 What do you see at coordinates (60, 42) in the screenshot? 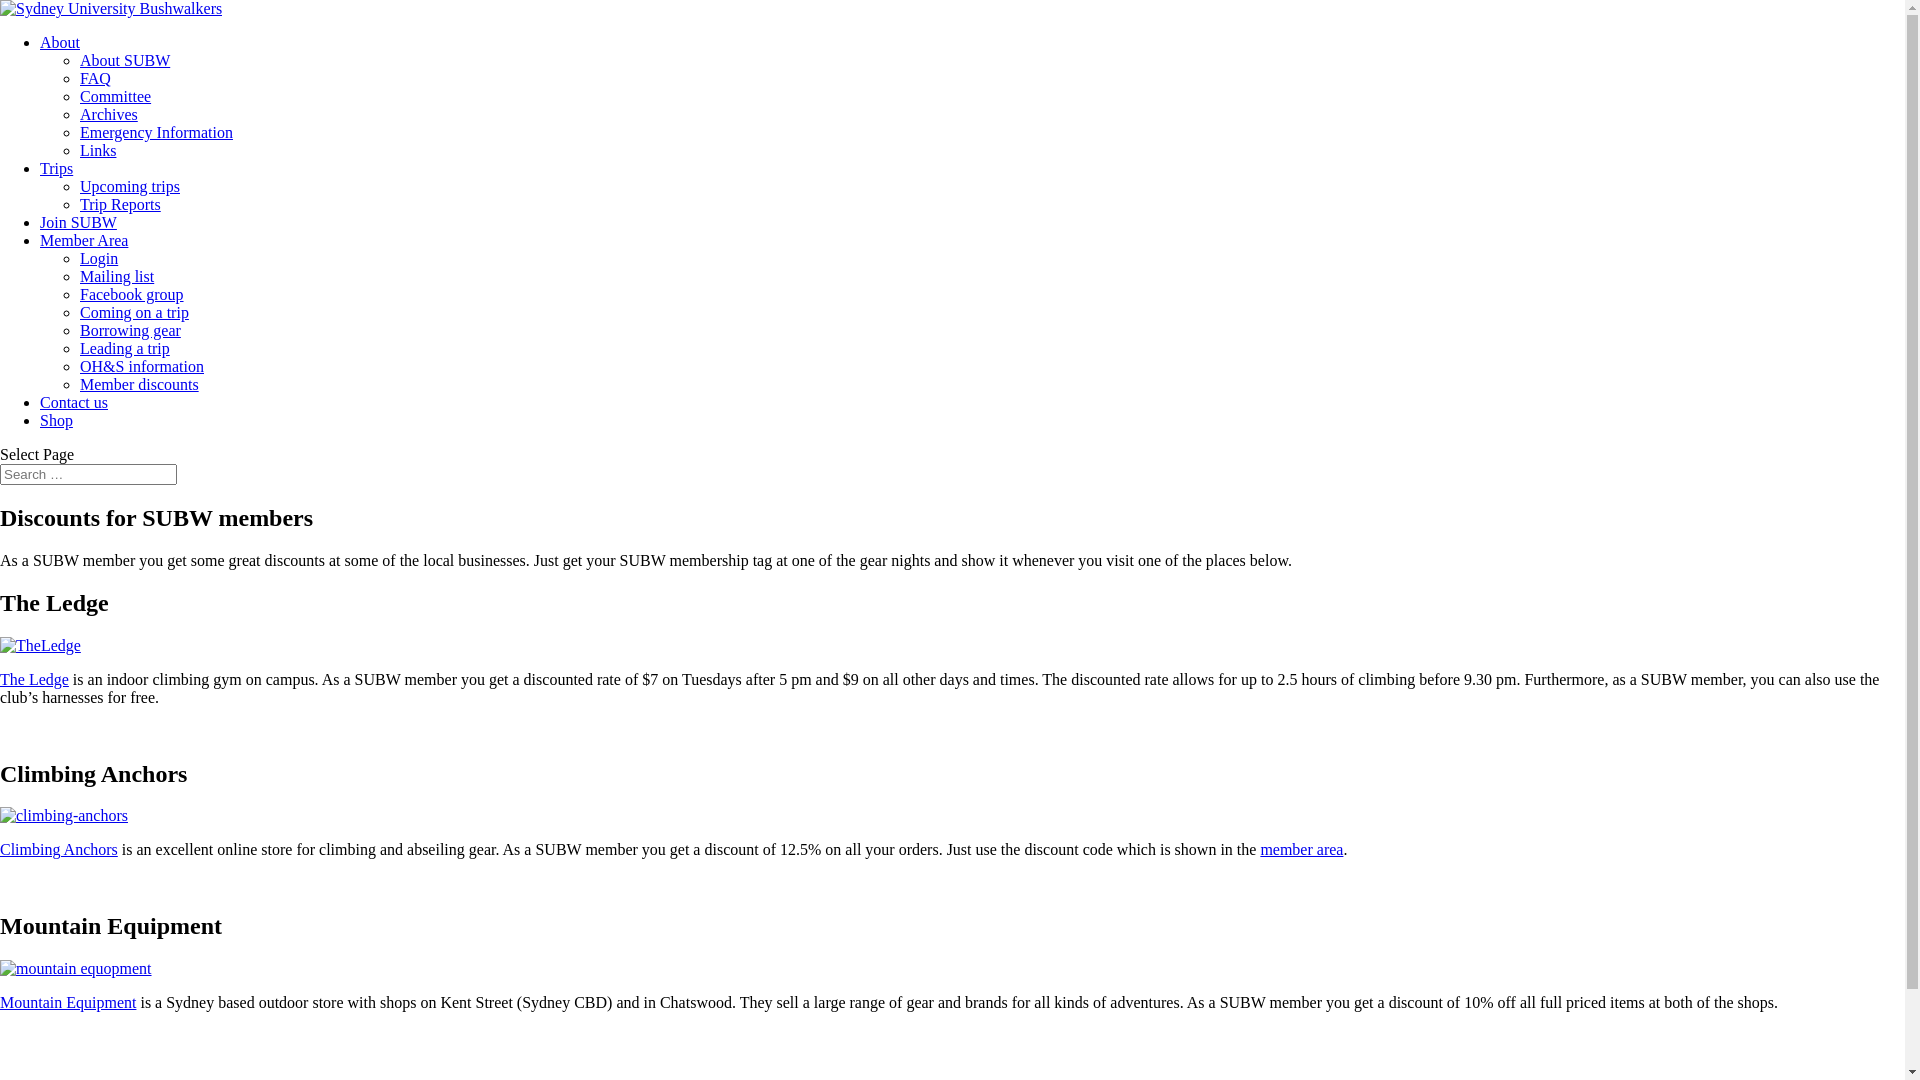
I see `About` at bounding box center [60, 42].